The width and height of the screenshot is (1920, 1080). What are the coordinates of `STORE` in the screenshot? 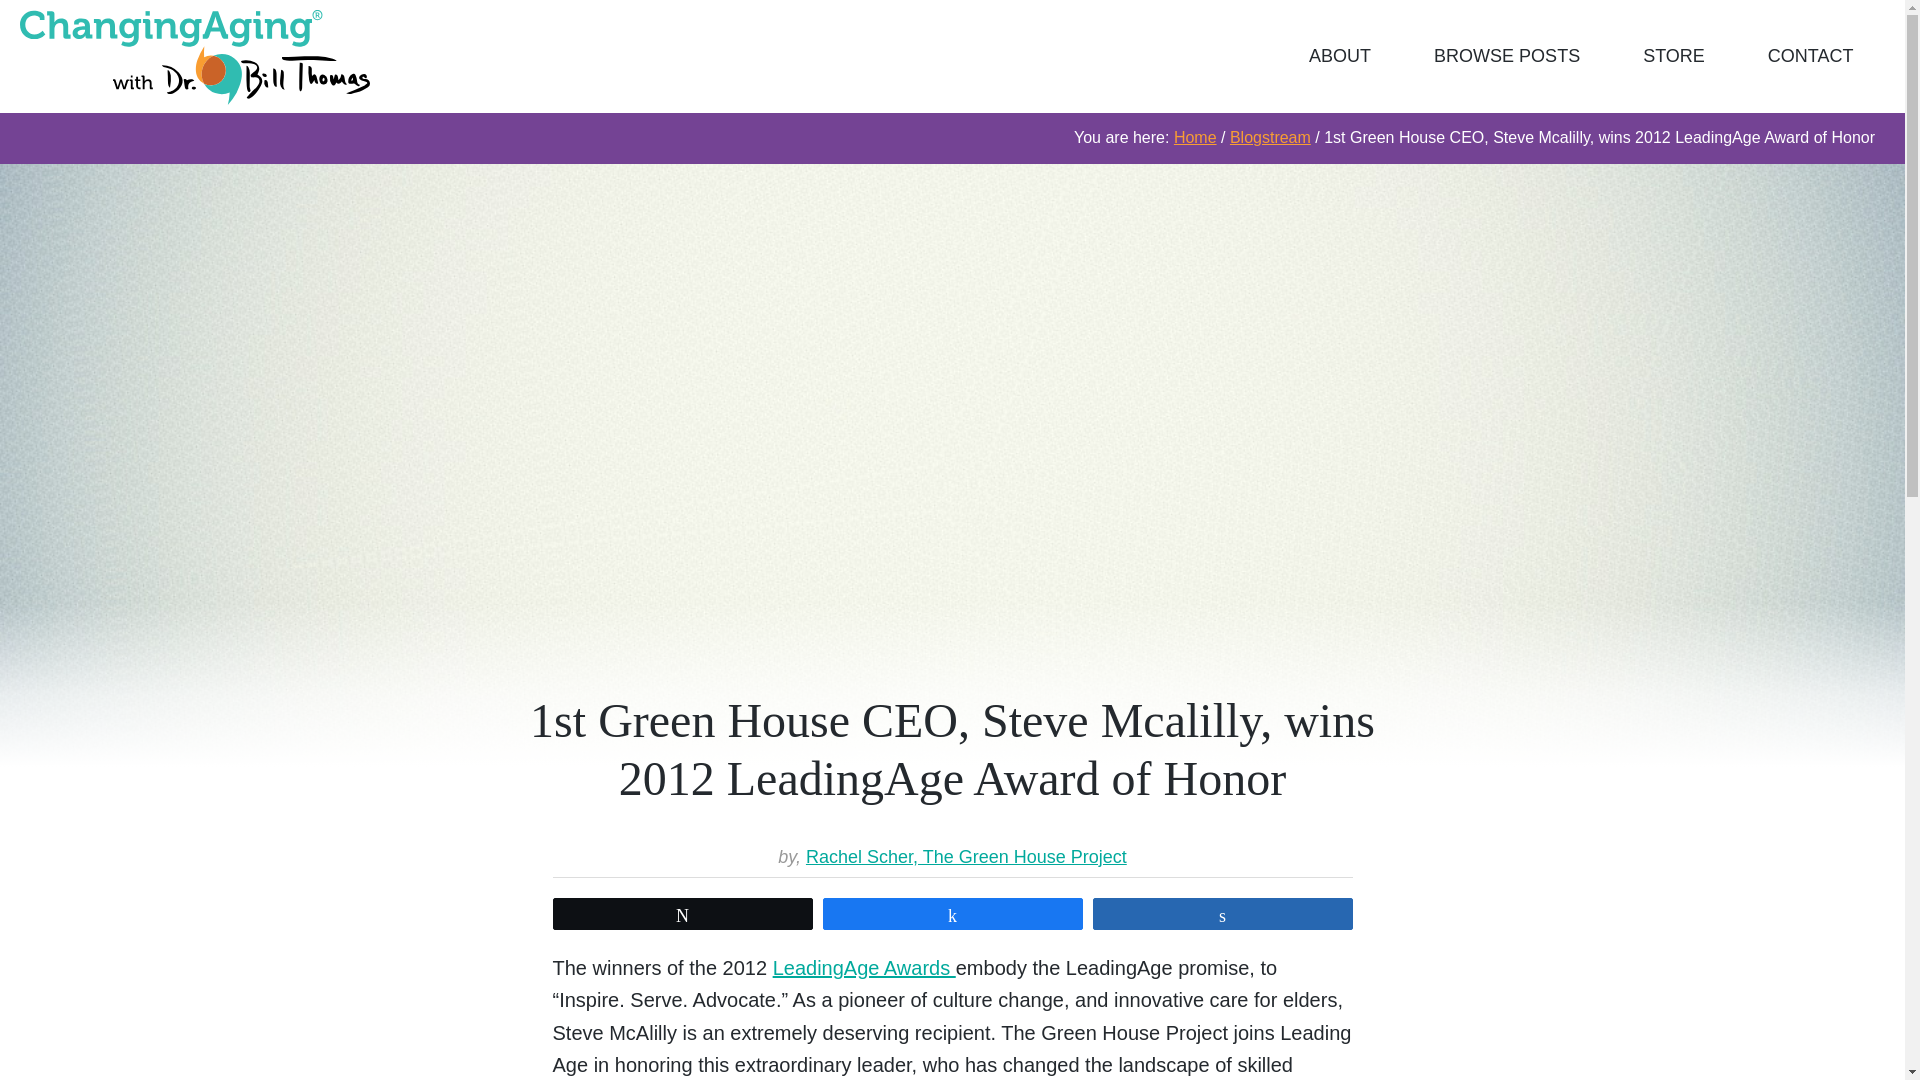 It's located at (1674, 56).